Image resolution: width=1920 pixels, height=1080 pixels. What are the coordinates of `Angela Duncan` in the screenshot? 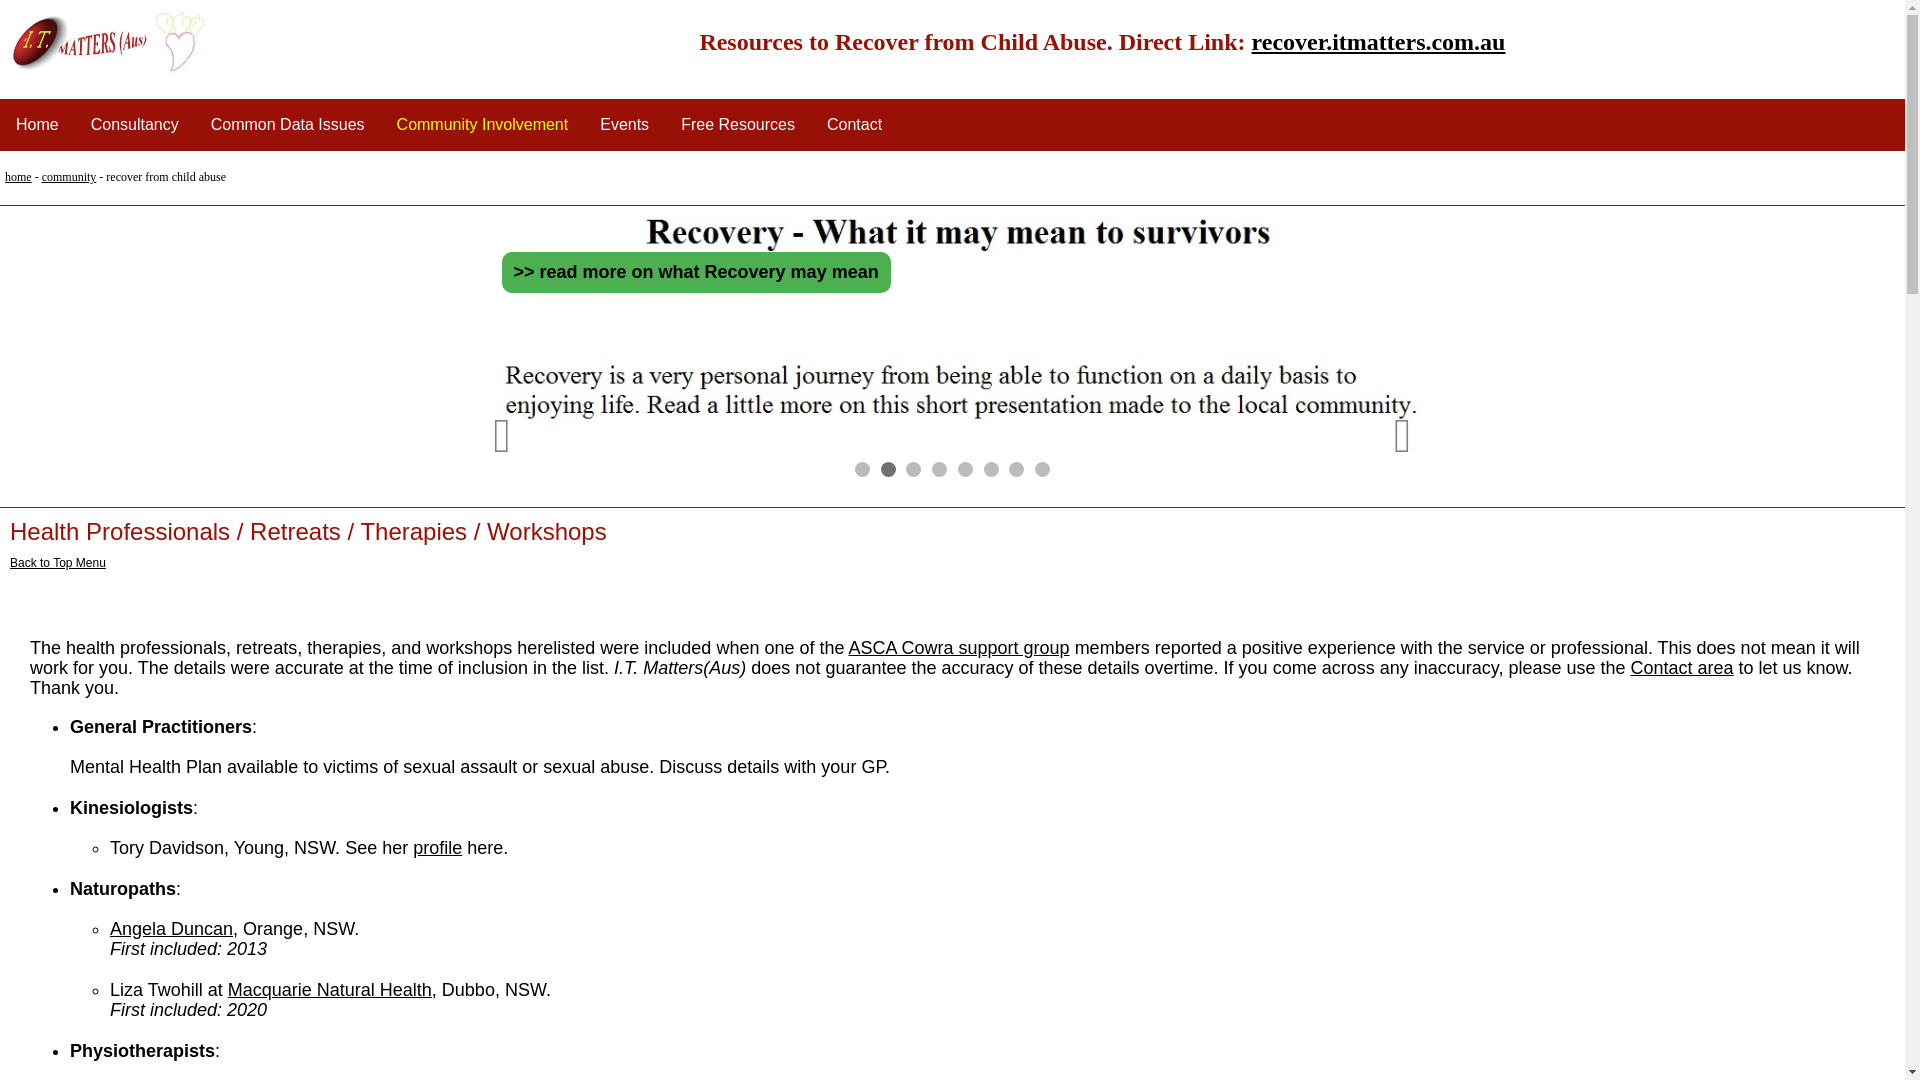 It's located at (172, 929).